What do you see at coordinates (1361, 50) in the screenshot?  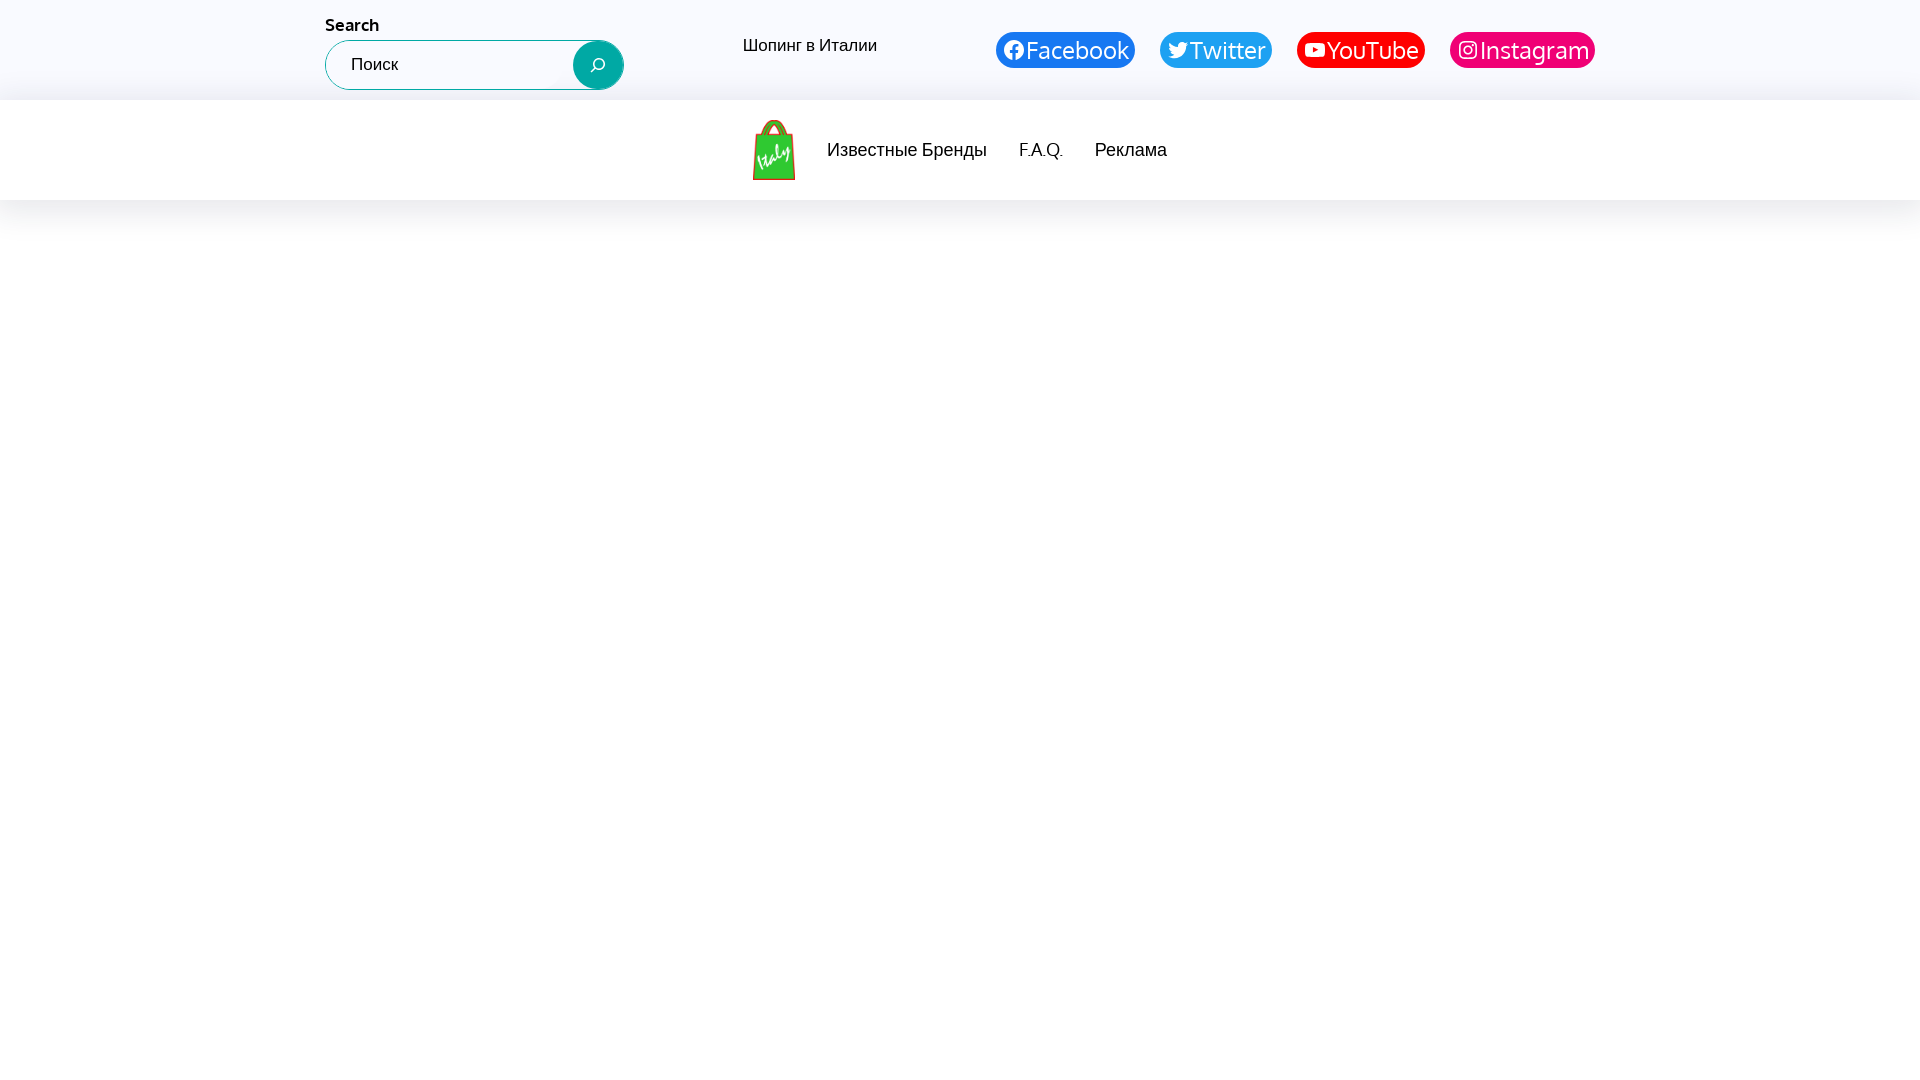 I see `YouTube` at bounding box center [1361, 50].